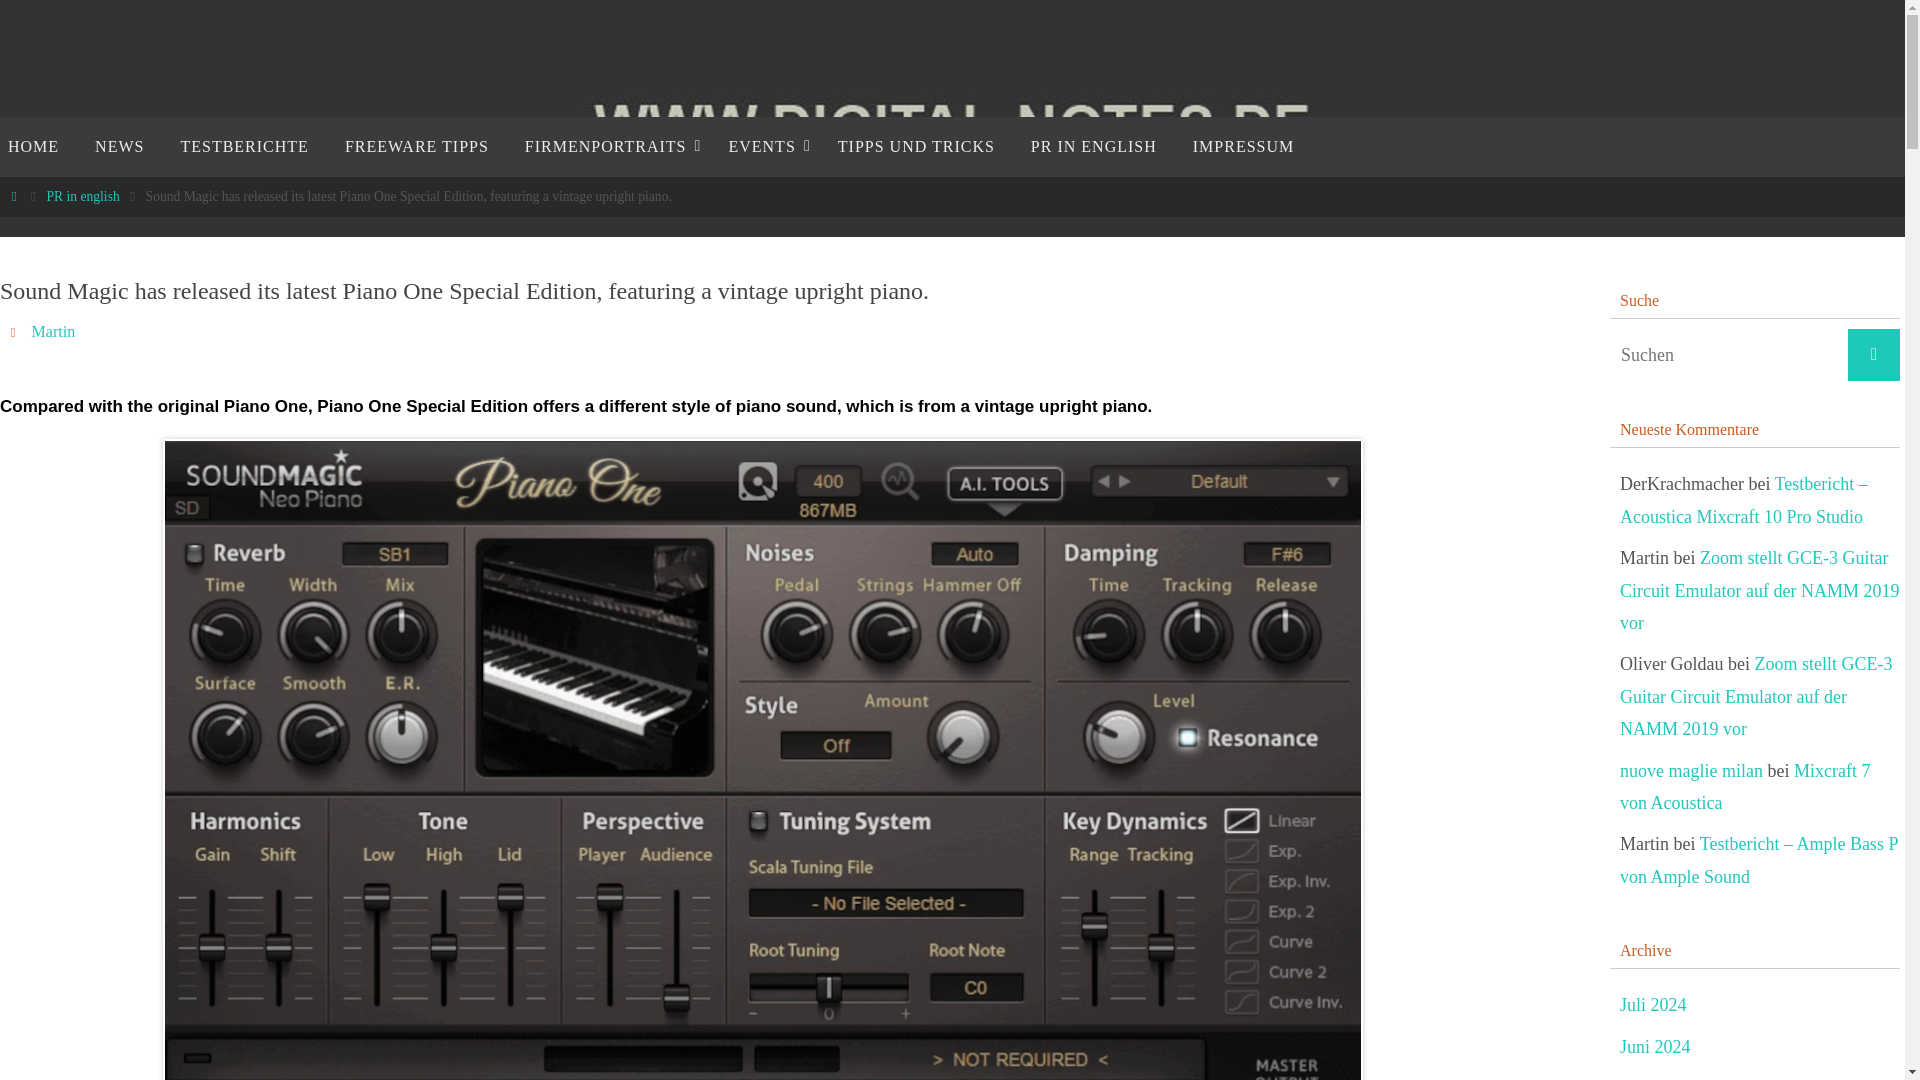 The image size is (1920, 1080). What do you see at coordinates (38, 146) in the screenshot?
I see `HOME` at bounding box center [38, 146].